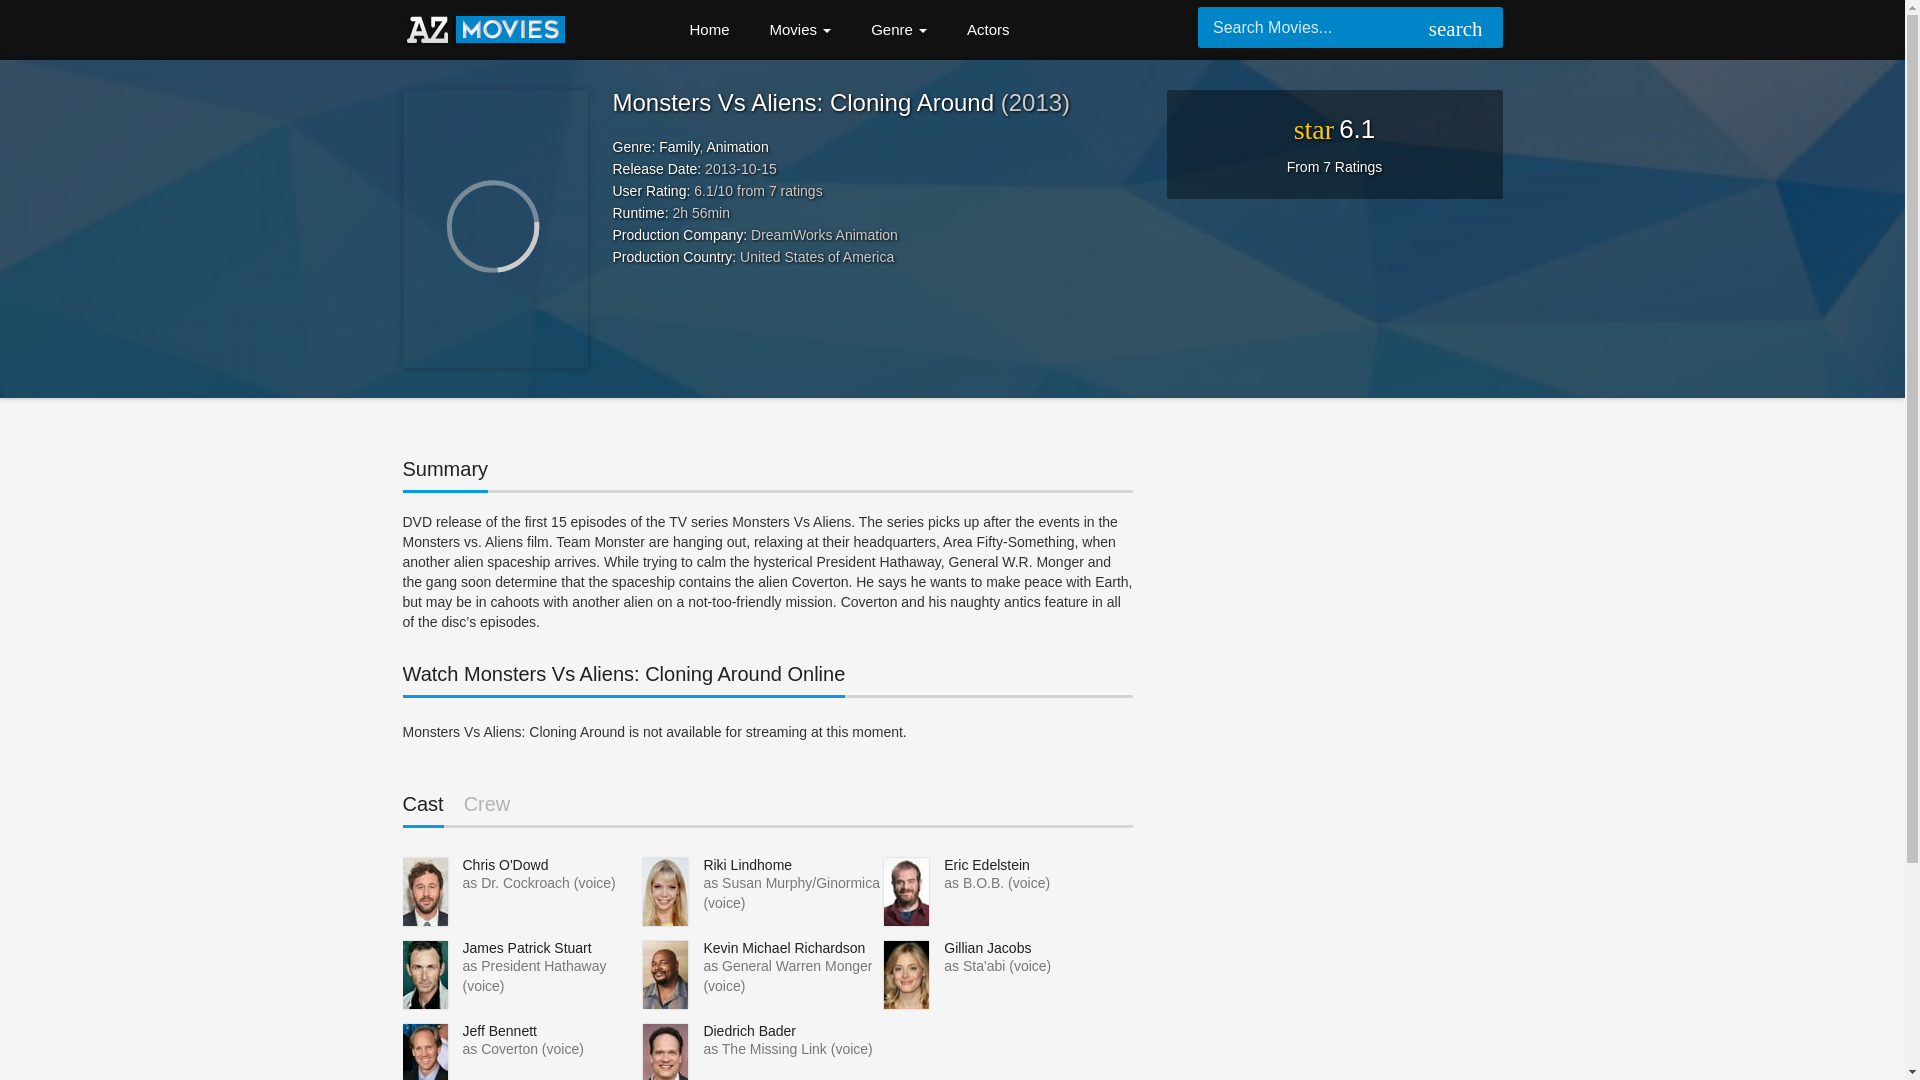  I want to click on Family, so click(678, 147).